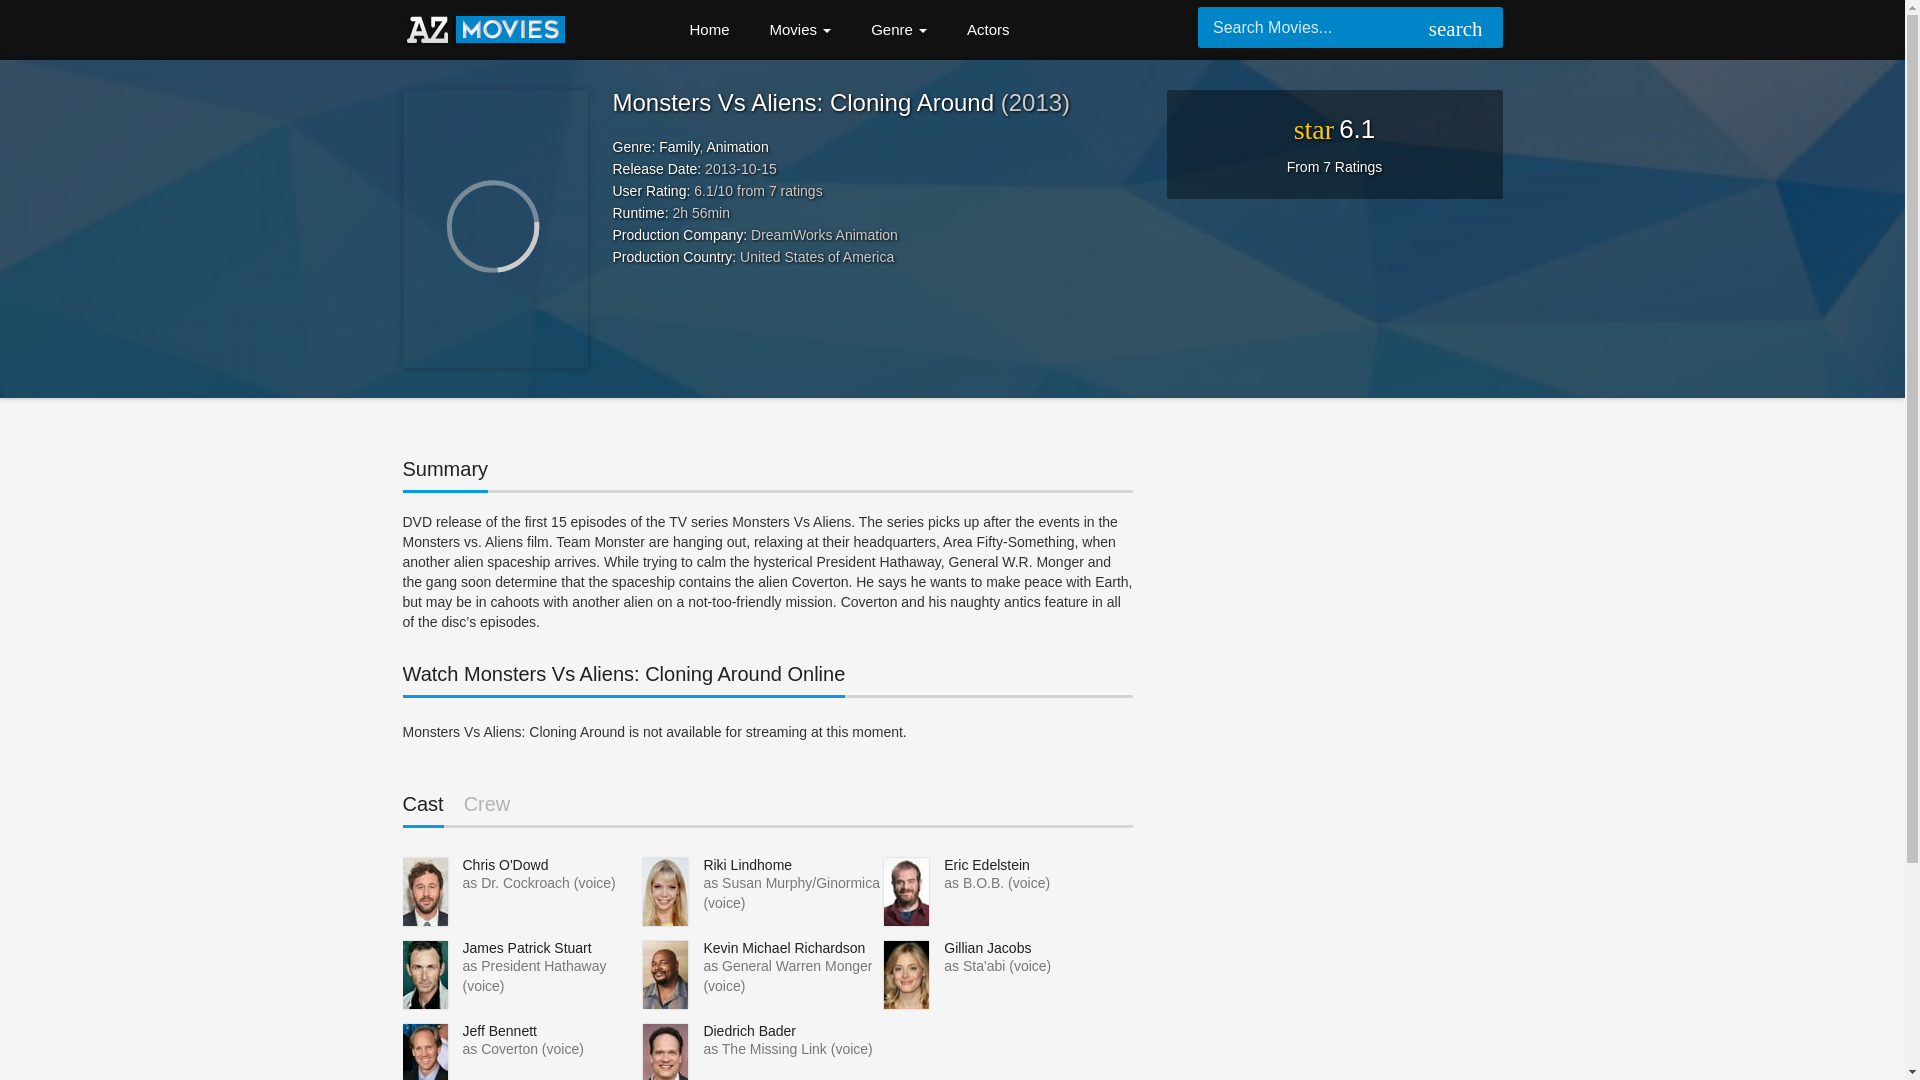  I want to click on Family, so click(678, 147).